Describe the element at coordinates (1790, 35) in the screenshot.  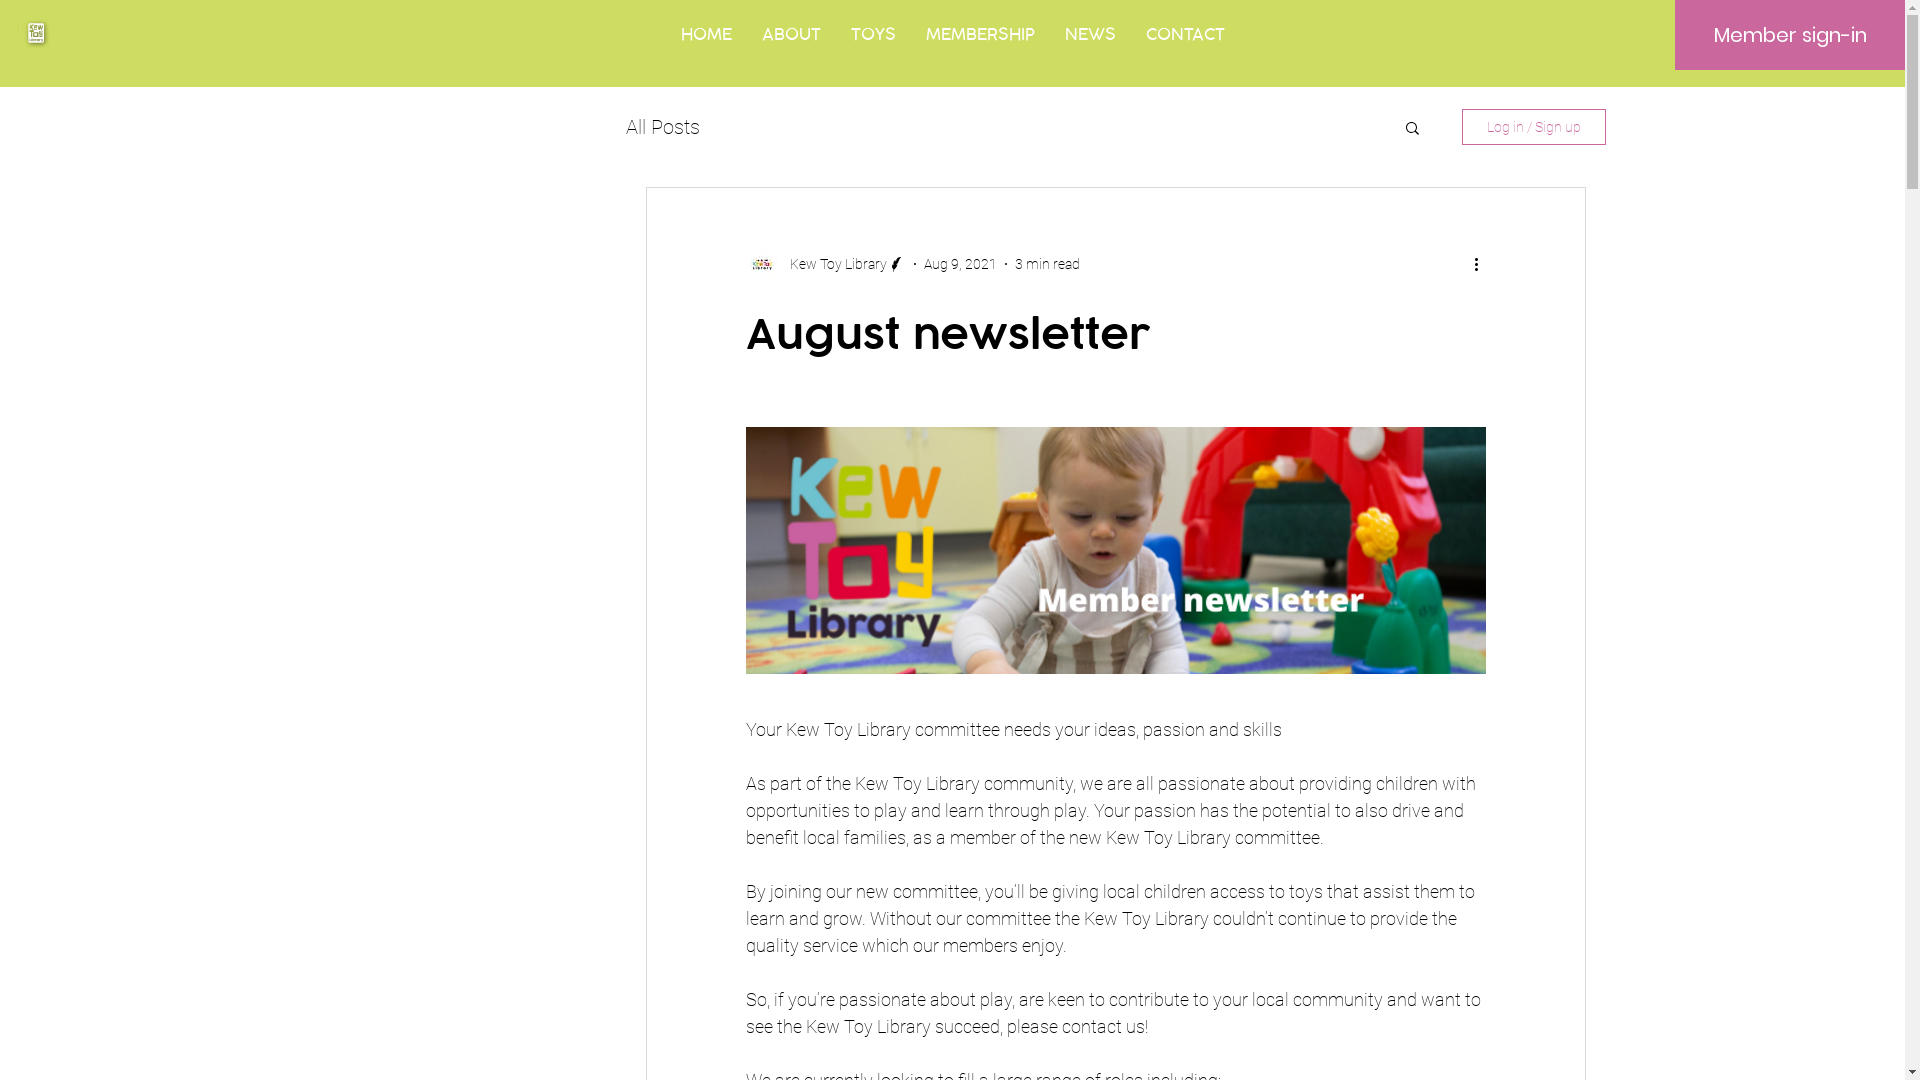
I see `Member sign-in` at that location.